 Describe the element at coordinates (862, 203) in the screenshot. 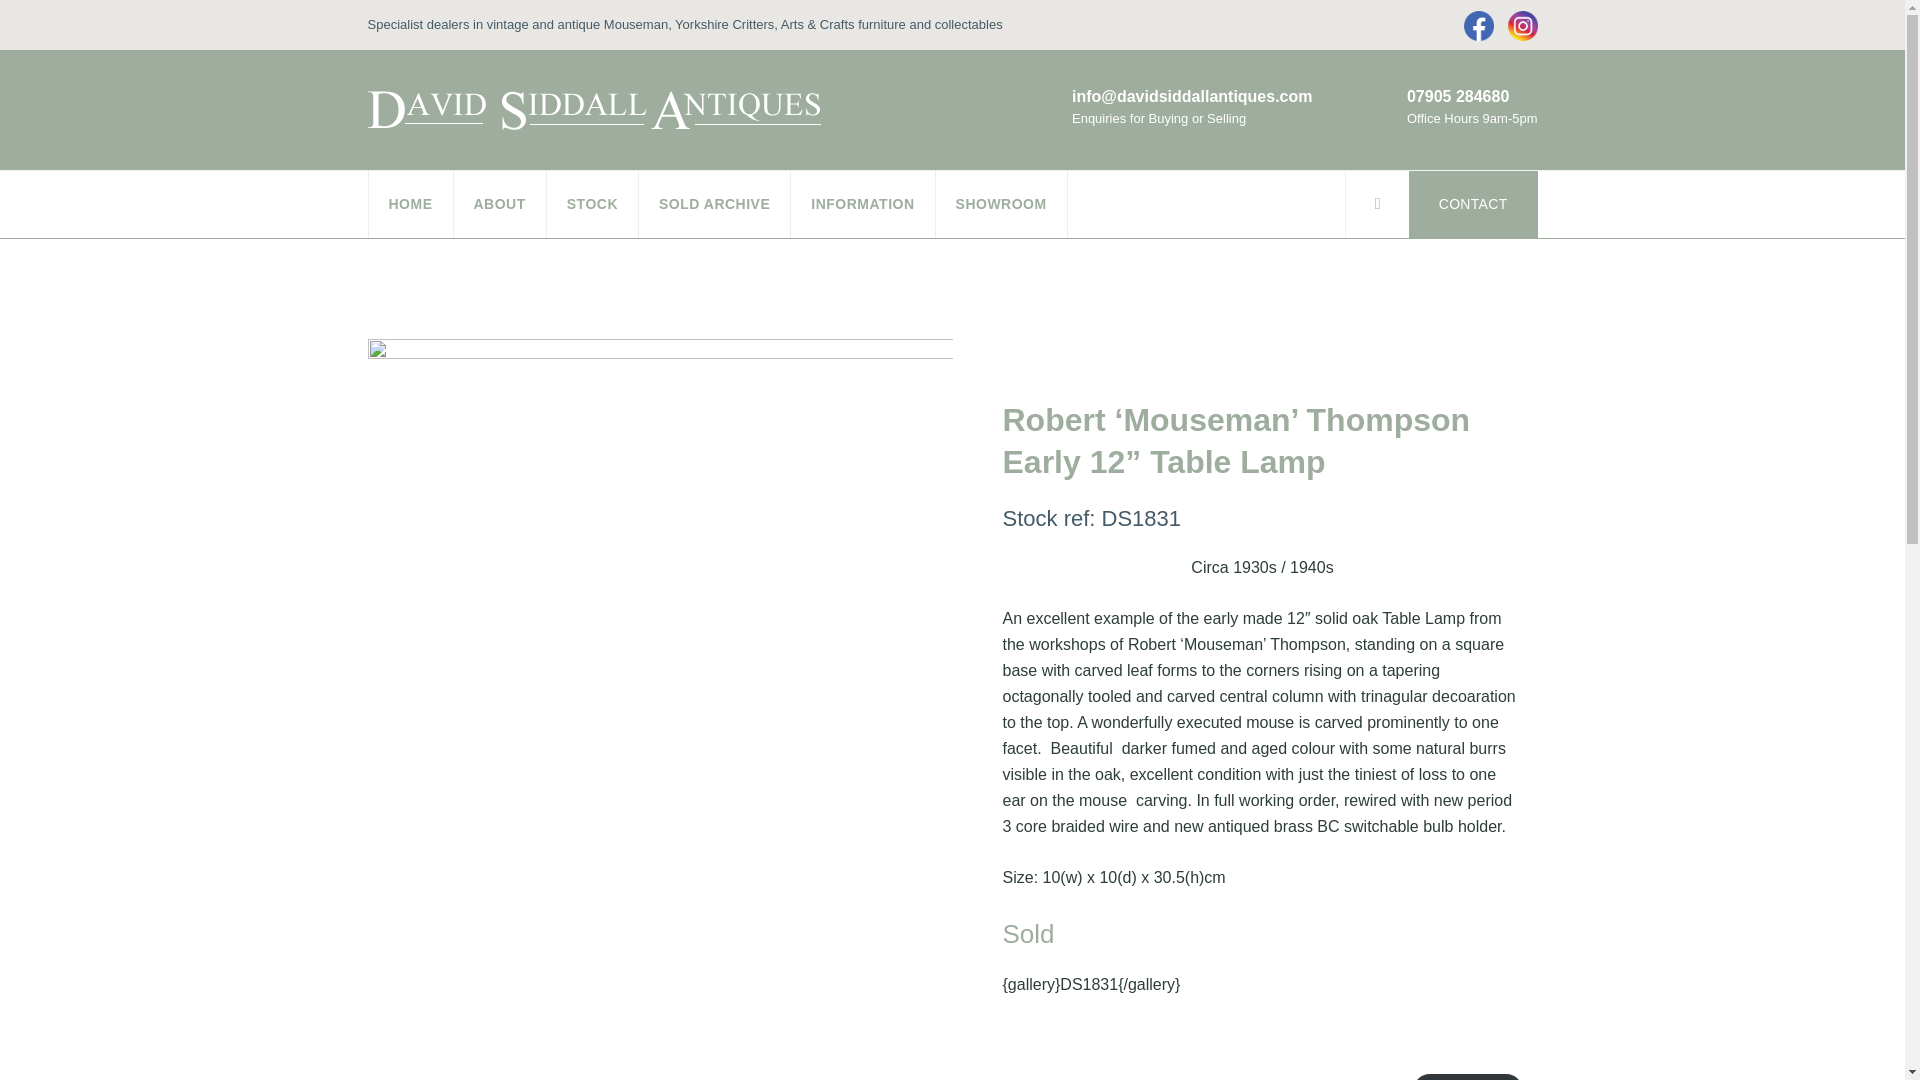

I see `INFORMATION` at that location.